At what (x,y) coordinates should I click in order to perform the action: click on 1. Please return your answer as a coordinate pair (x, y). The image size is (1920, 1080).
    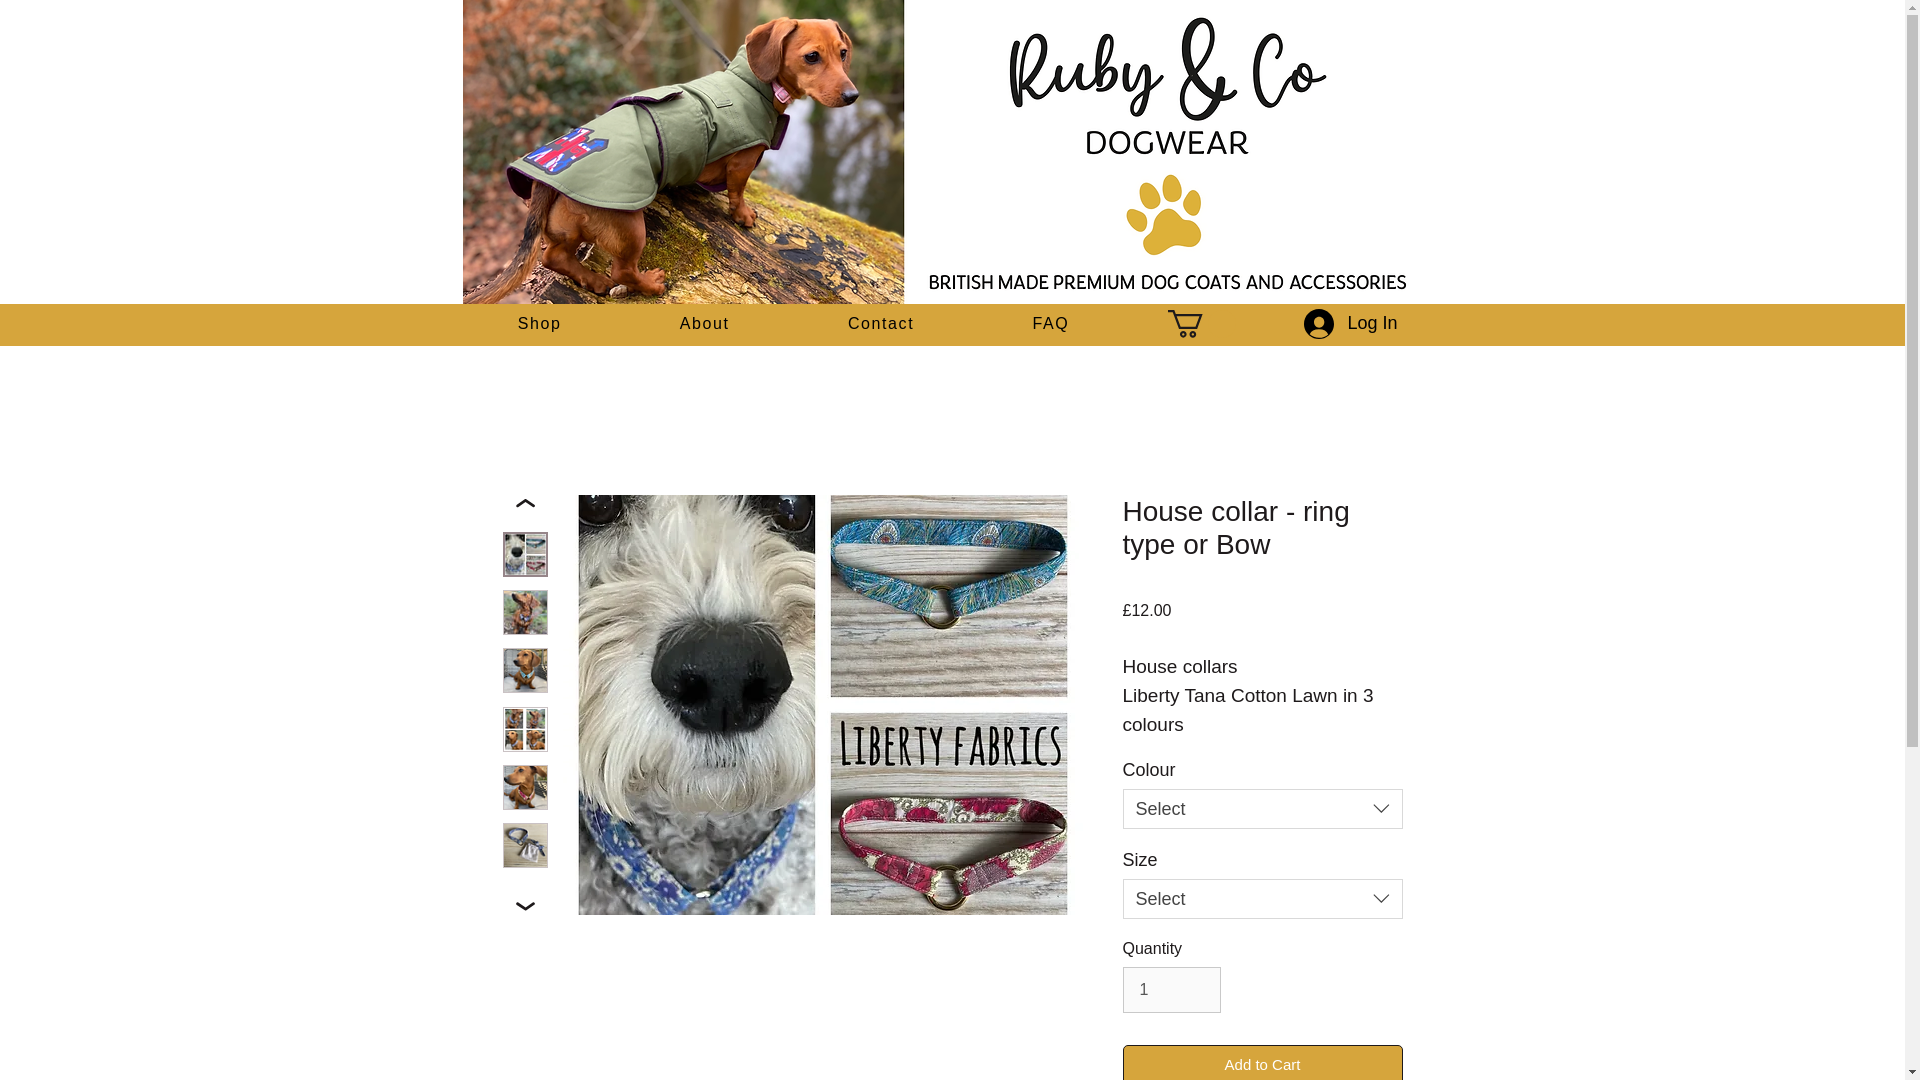
    Looking at the image, I should click on (705, 324).